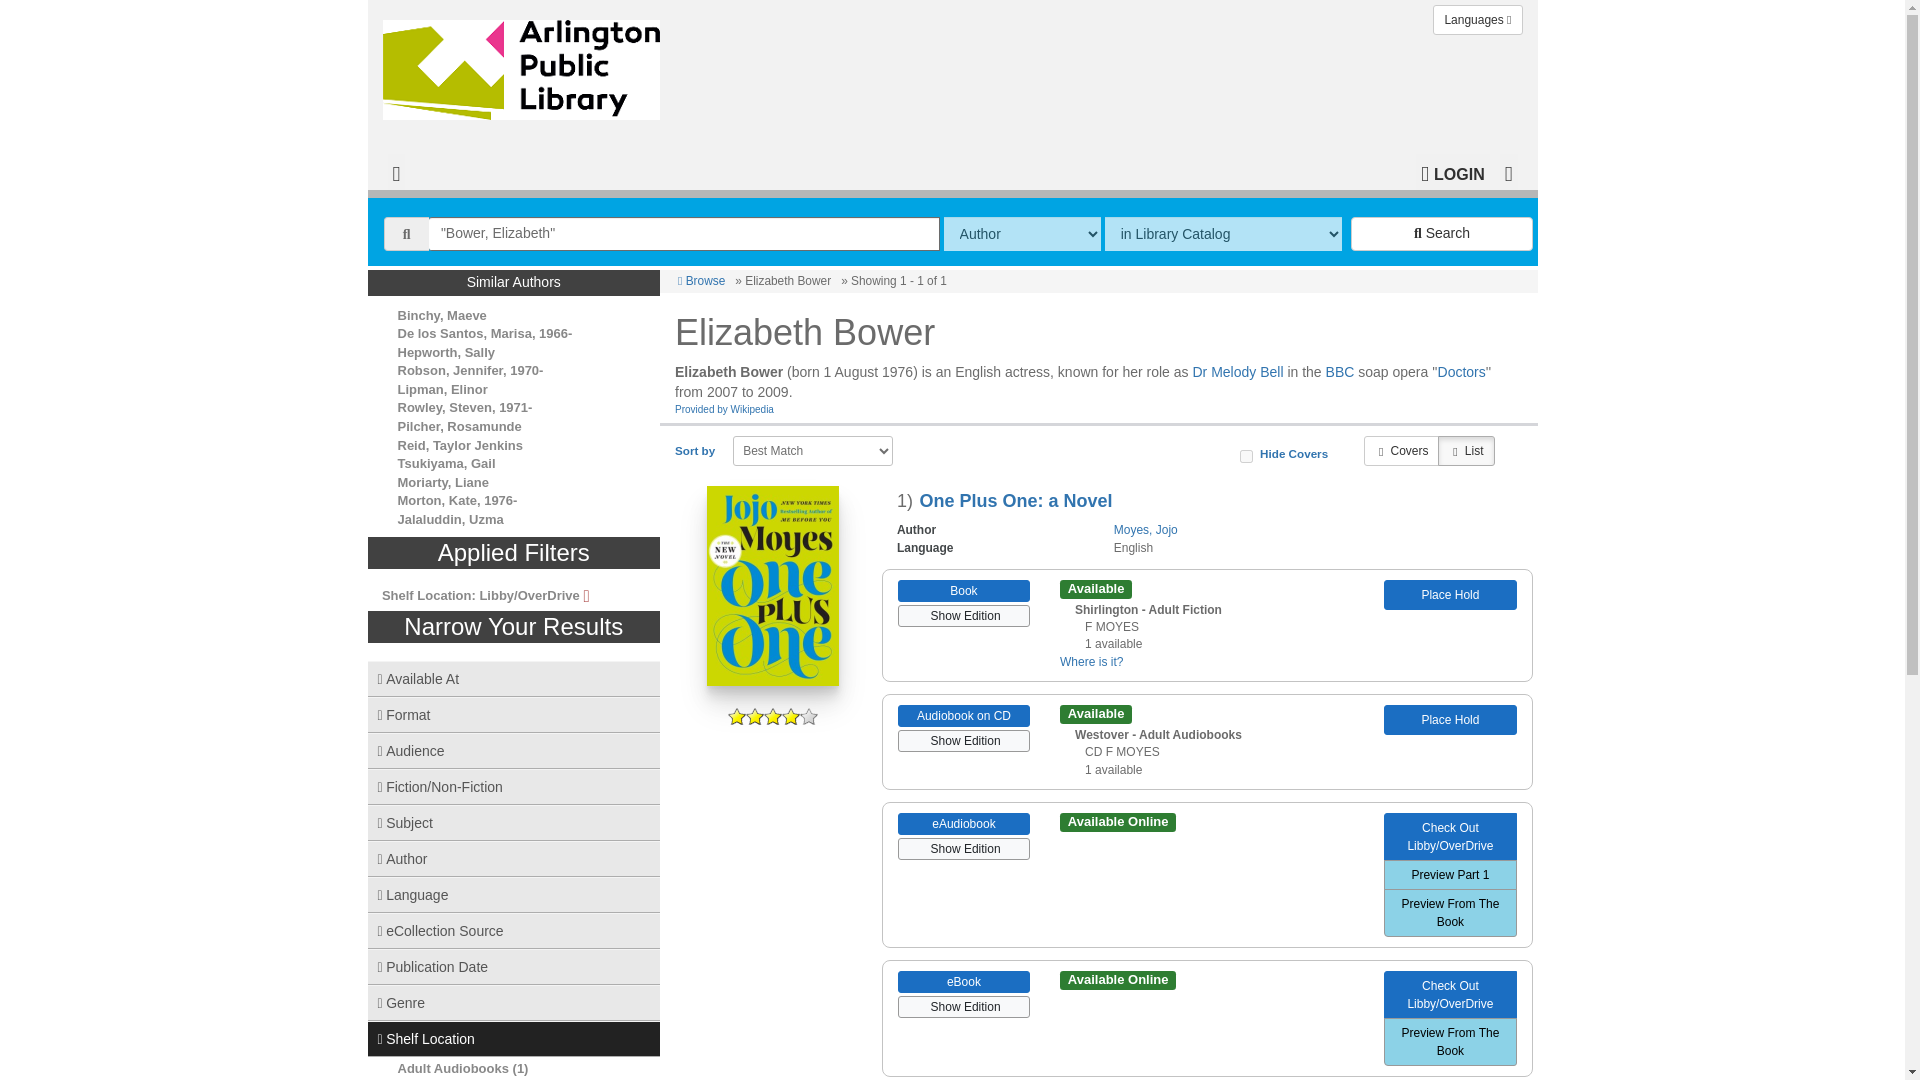  What do you see at coordinates (442, 390) in the screenshot?
I see `Lipman, Elinor` at bounding box center [442, 390].